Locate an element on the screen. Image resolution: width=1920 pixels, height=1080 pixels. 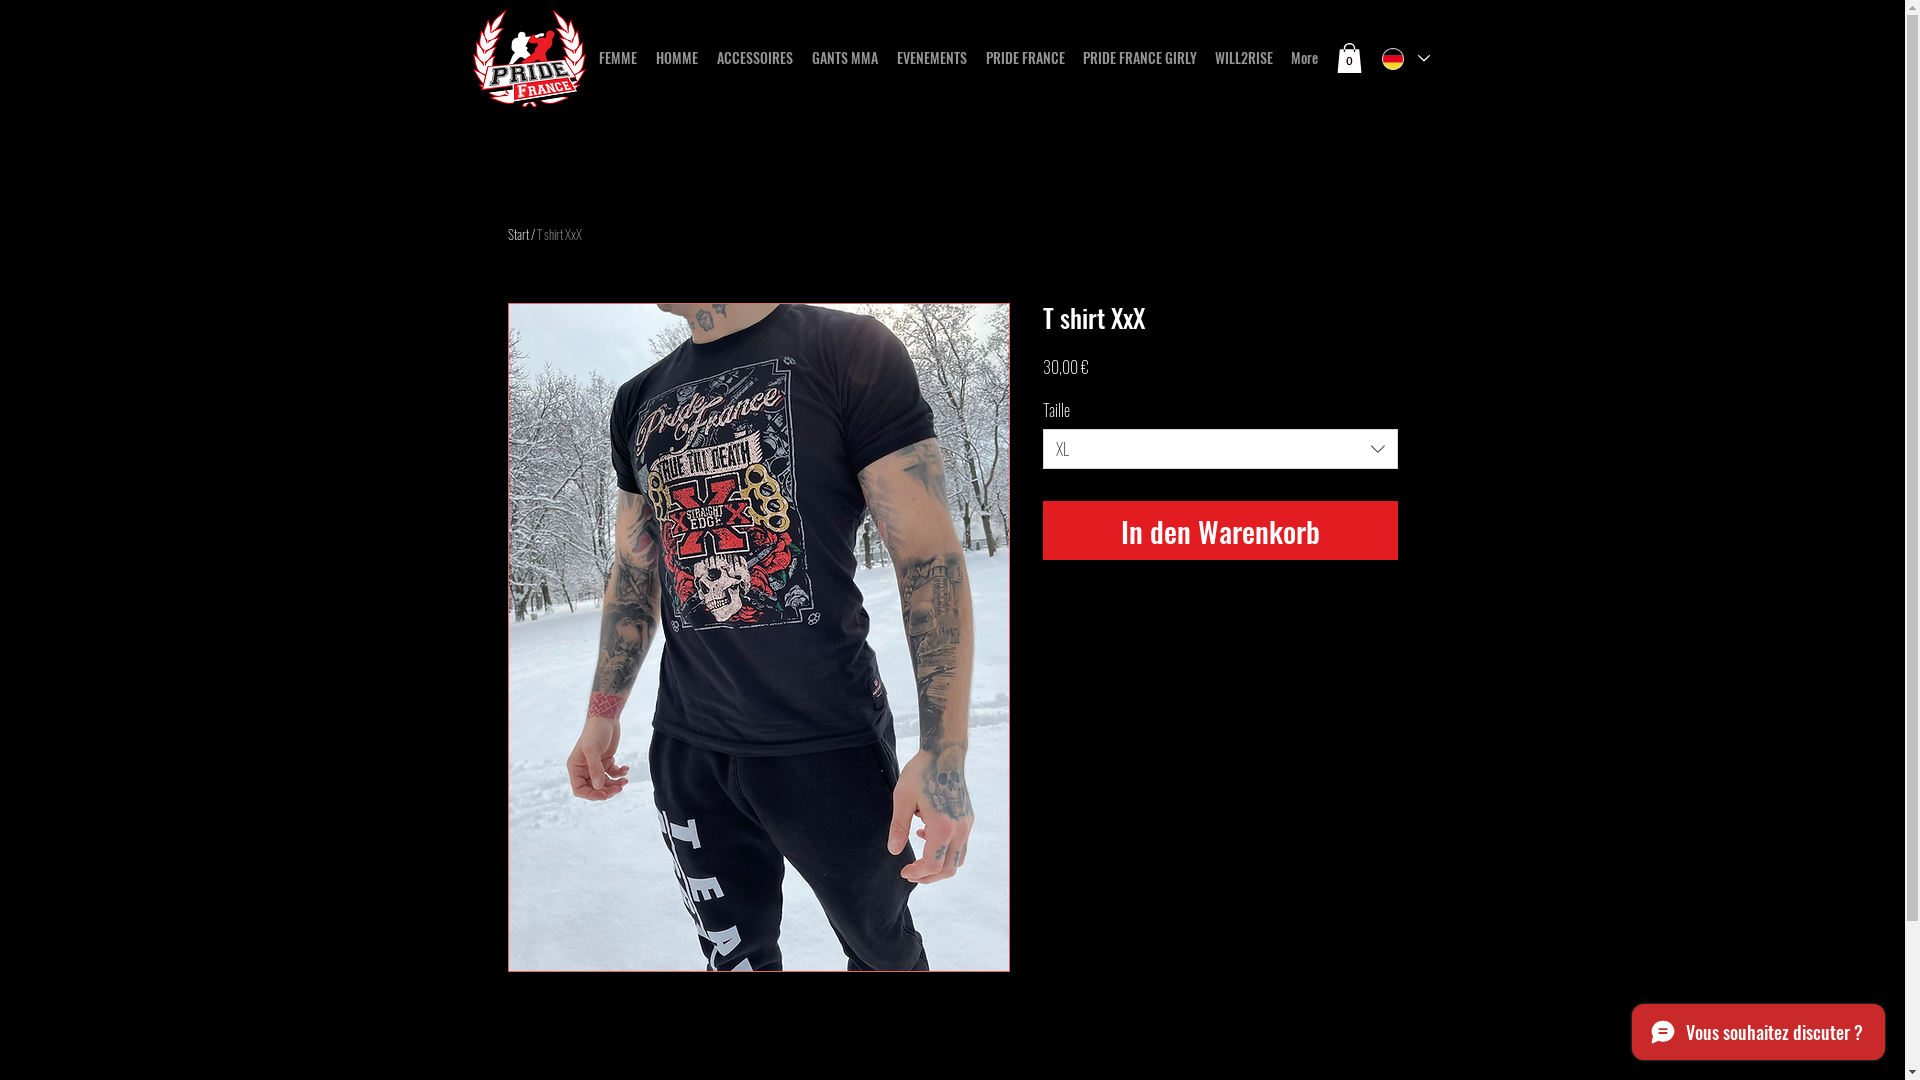
ACCESSOIRES is located at coordinates (758, 58).